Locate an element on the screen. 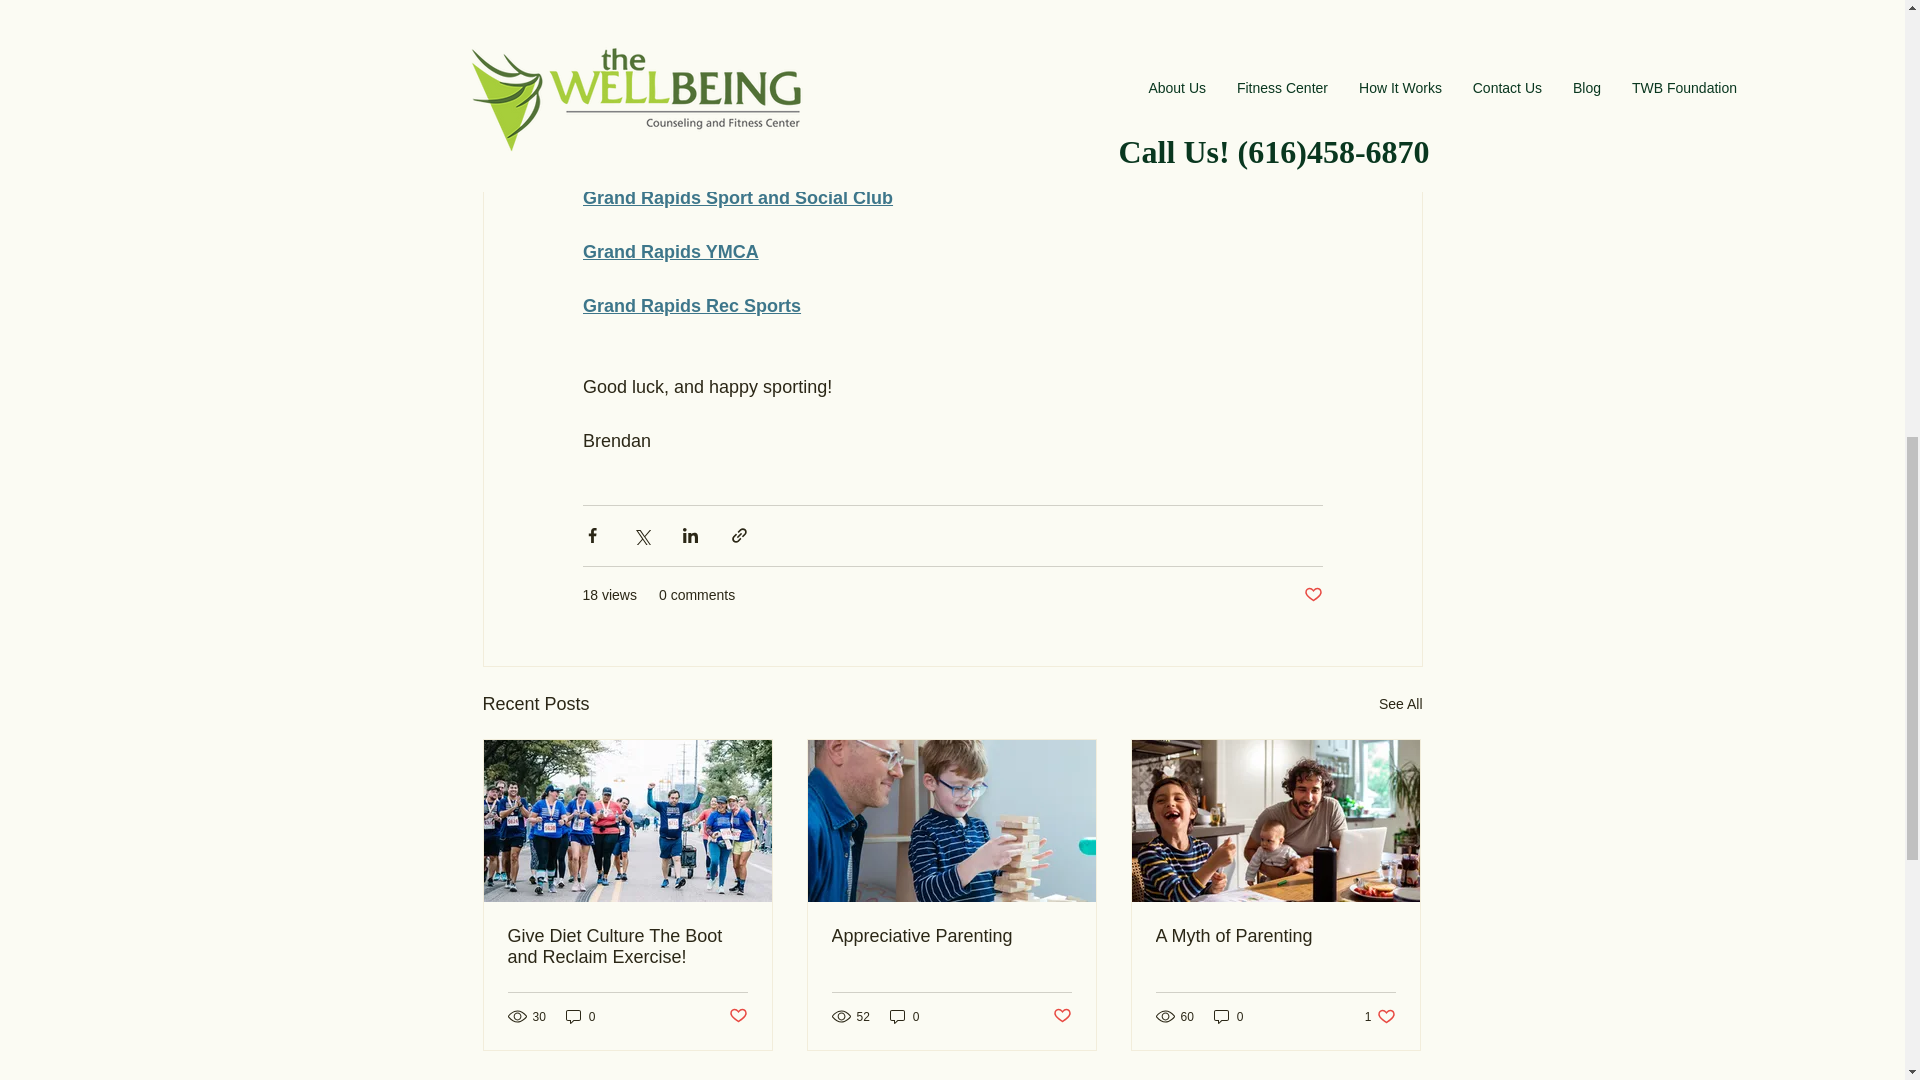 This screenshot has width=1920, height=1080. 0 is located at coordinates (904, 1016).